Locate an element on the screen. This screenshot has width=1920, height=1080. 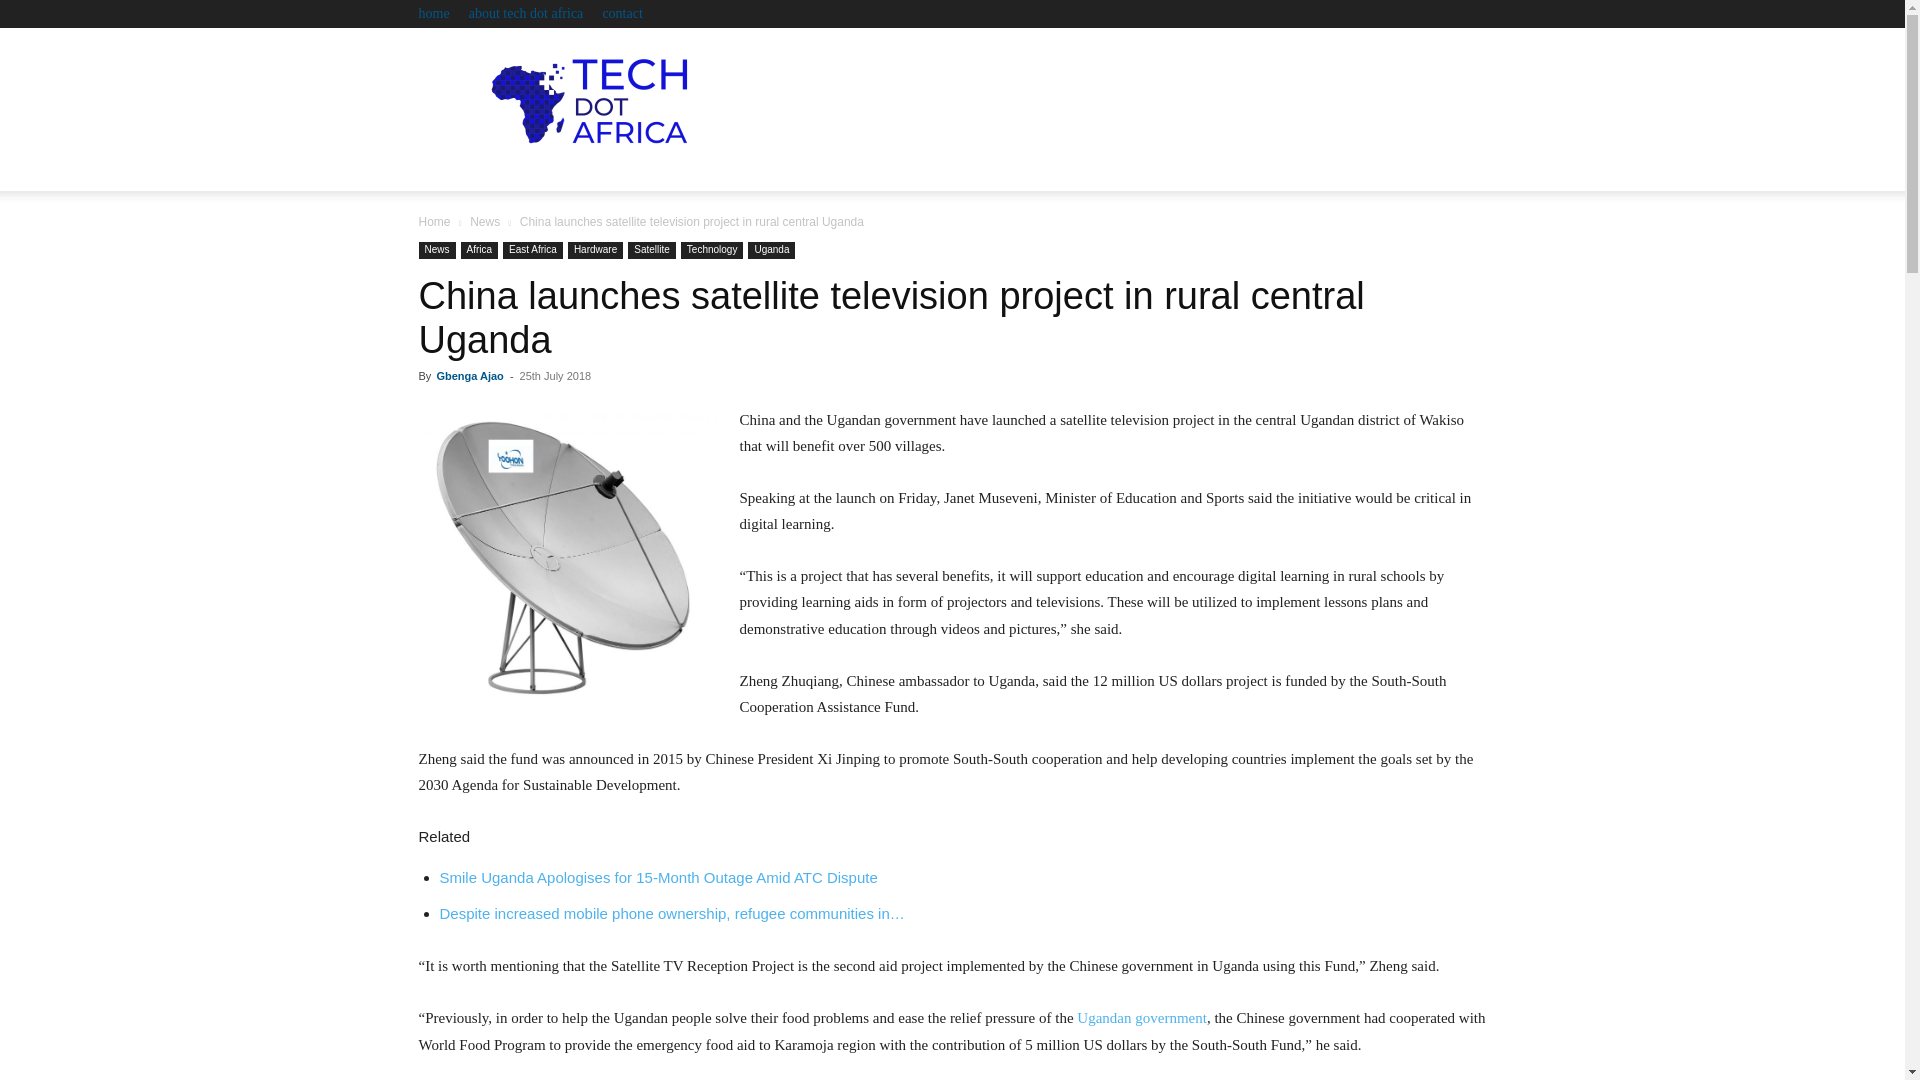
Satellite is located at coordinates (651, 250).